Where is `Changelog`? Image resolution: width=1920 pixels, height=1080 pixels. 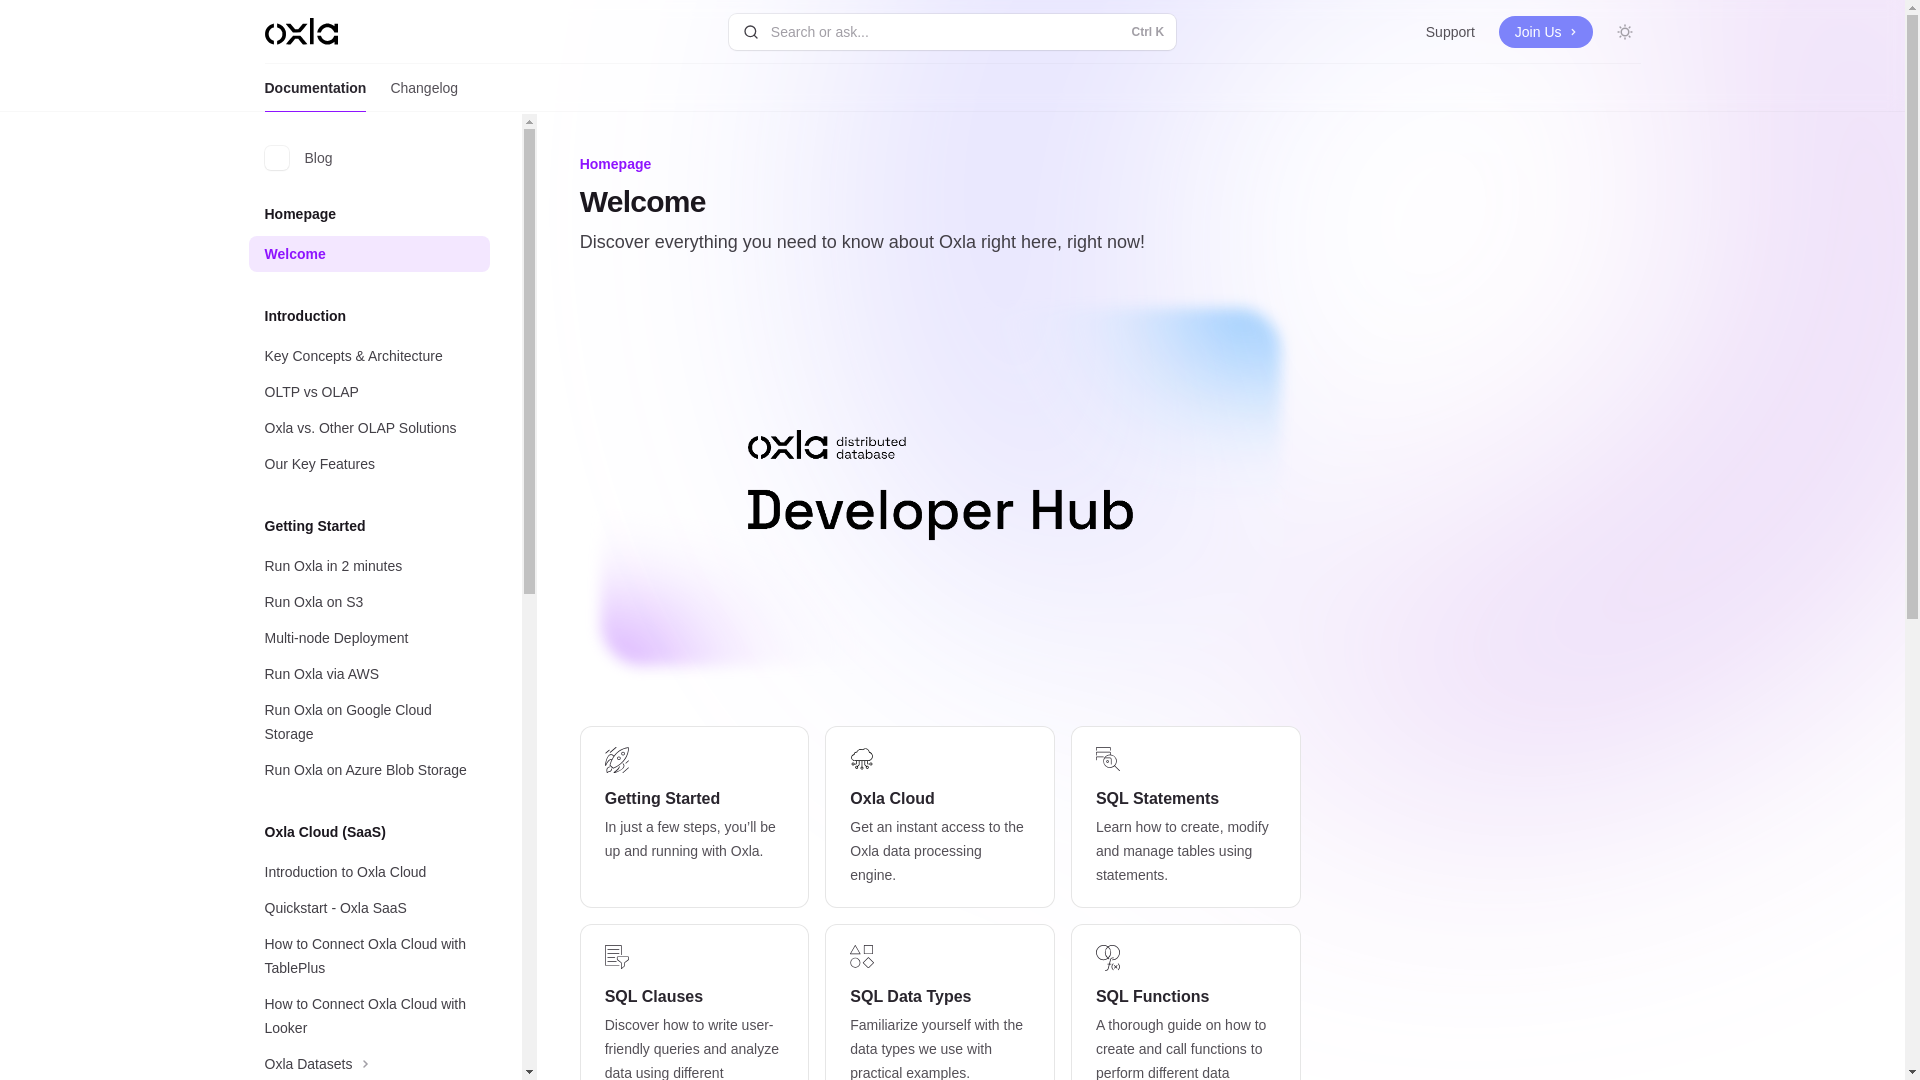 Changelog is located at coordinates (424, 88).